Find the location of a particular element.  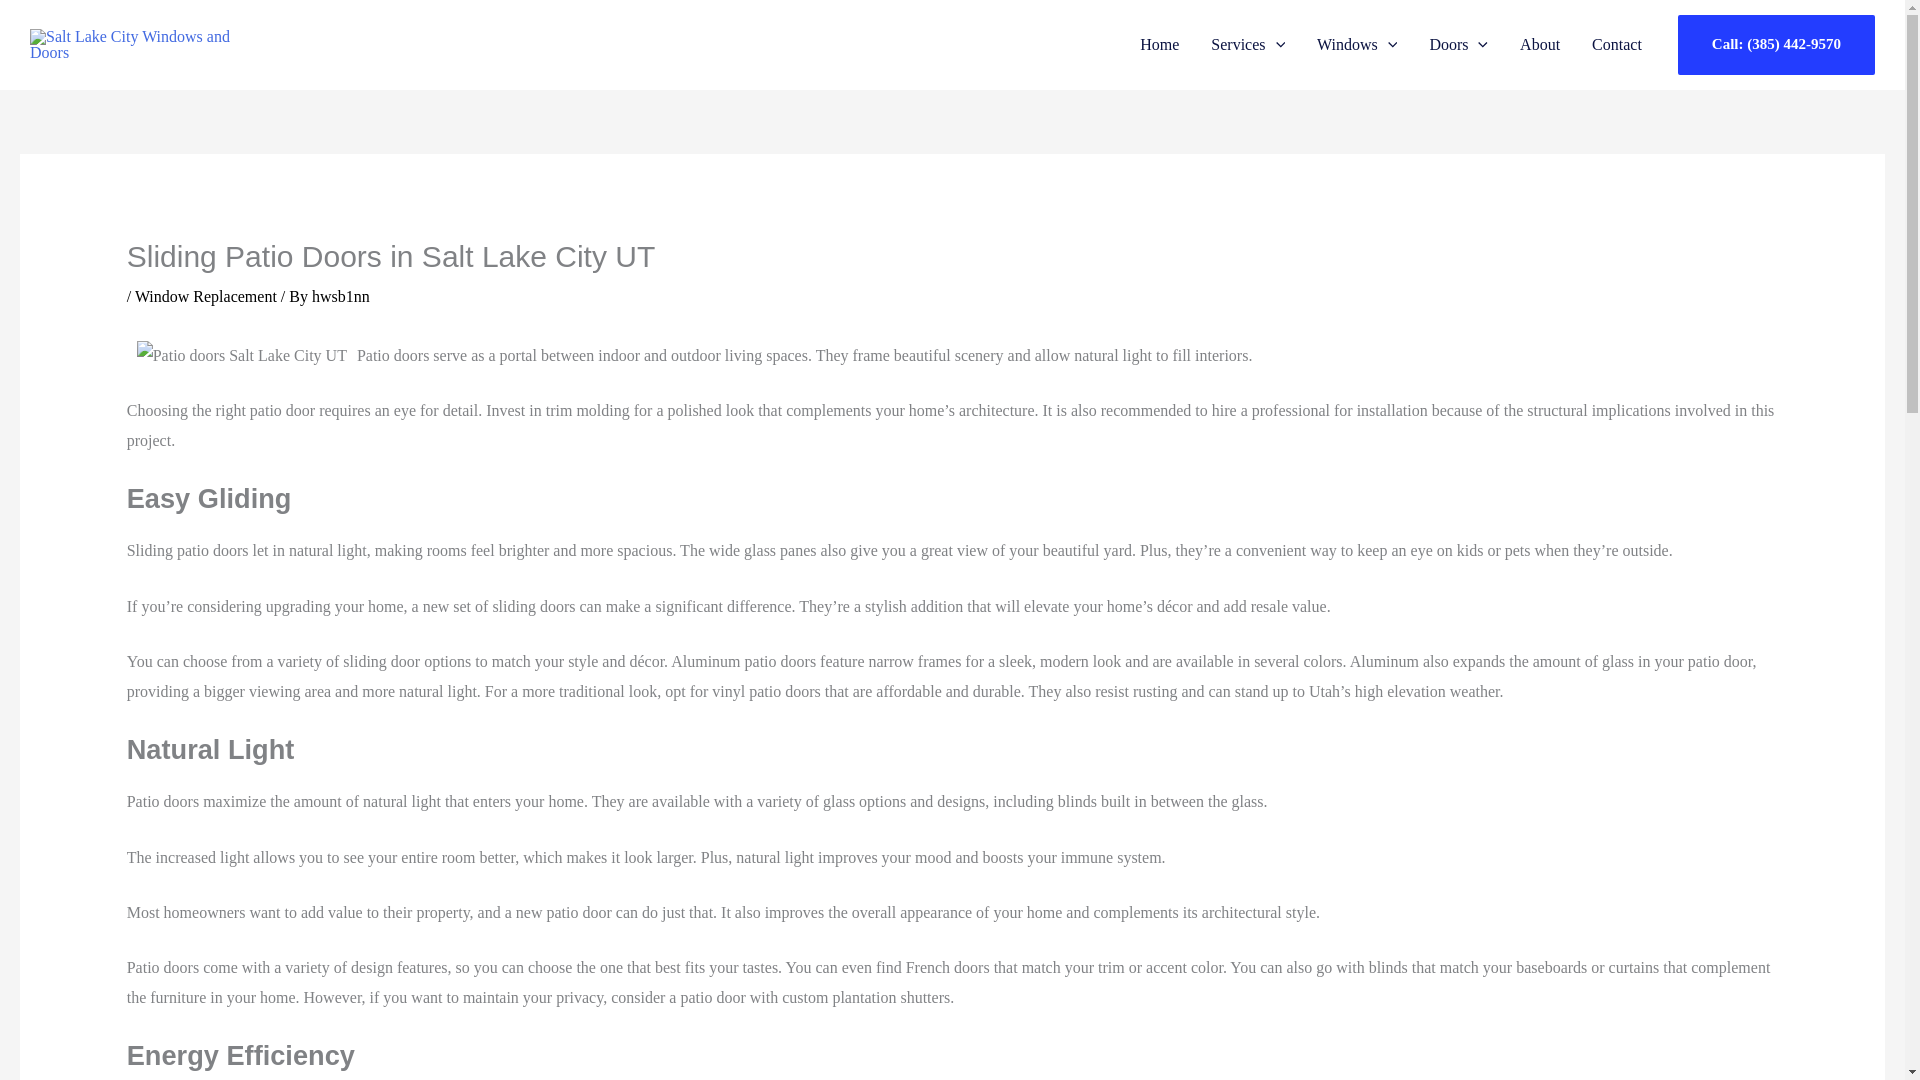

Home is located at coordinates (1158, 44).